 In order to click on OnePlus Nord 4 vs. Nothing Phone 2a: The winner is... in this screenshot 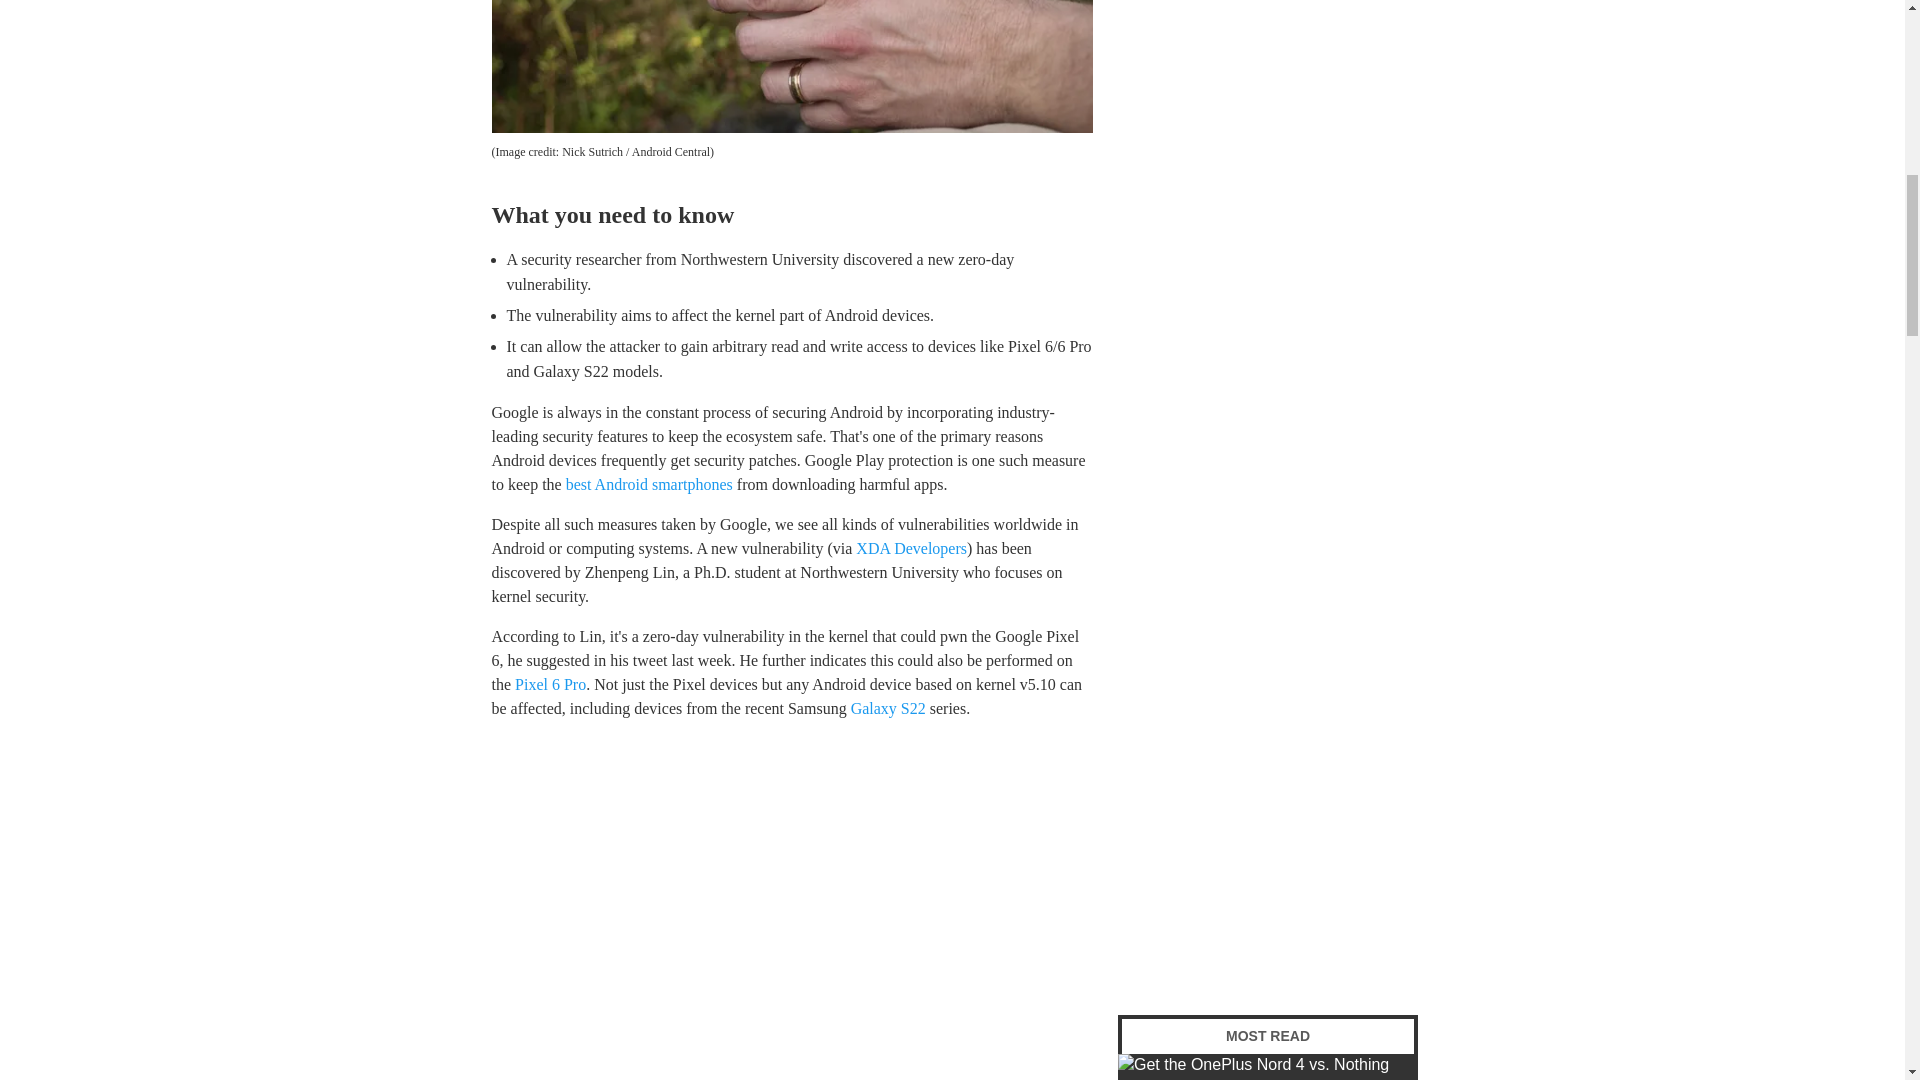, I will do `click(1268, 1067)`.